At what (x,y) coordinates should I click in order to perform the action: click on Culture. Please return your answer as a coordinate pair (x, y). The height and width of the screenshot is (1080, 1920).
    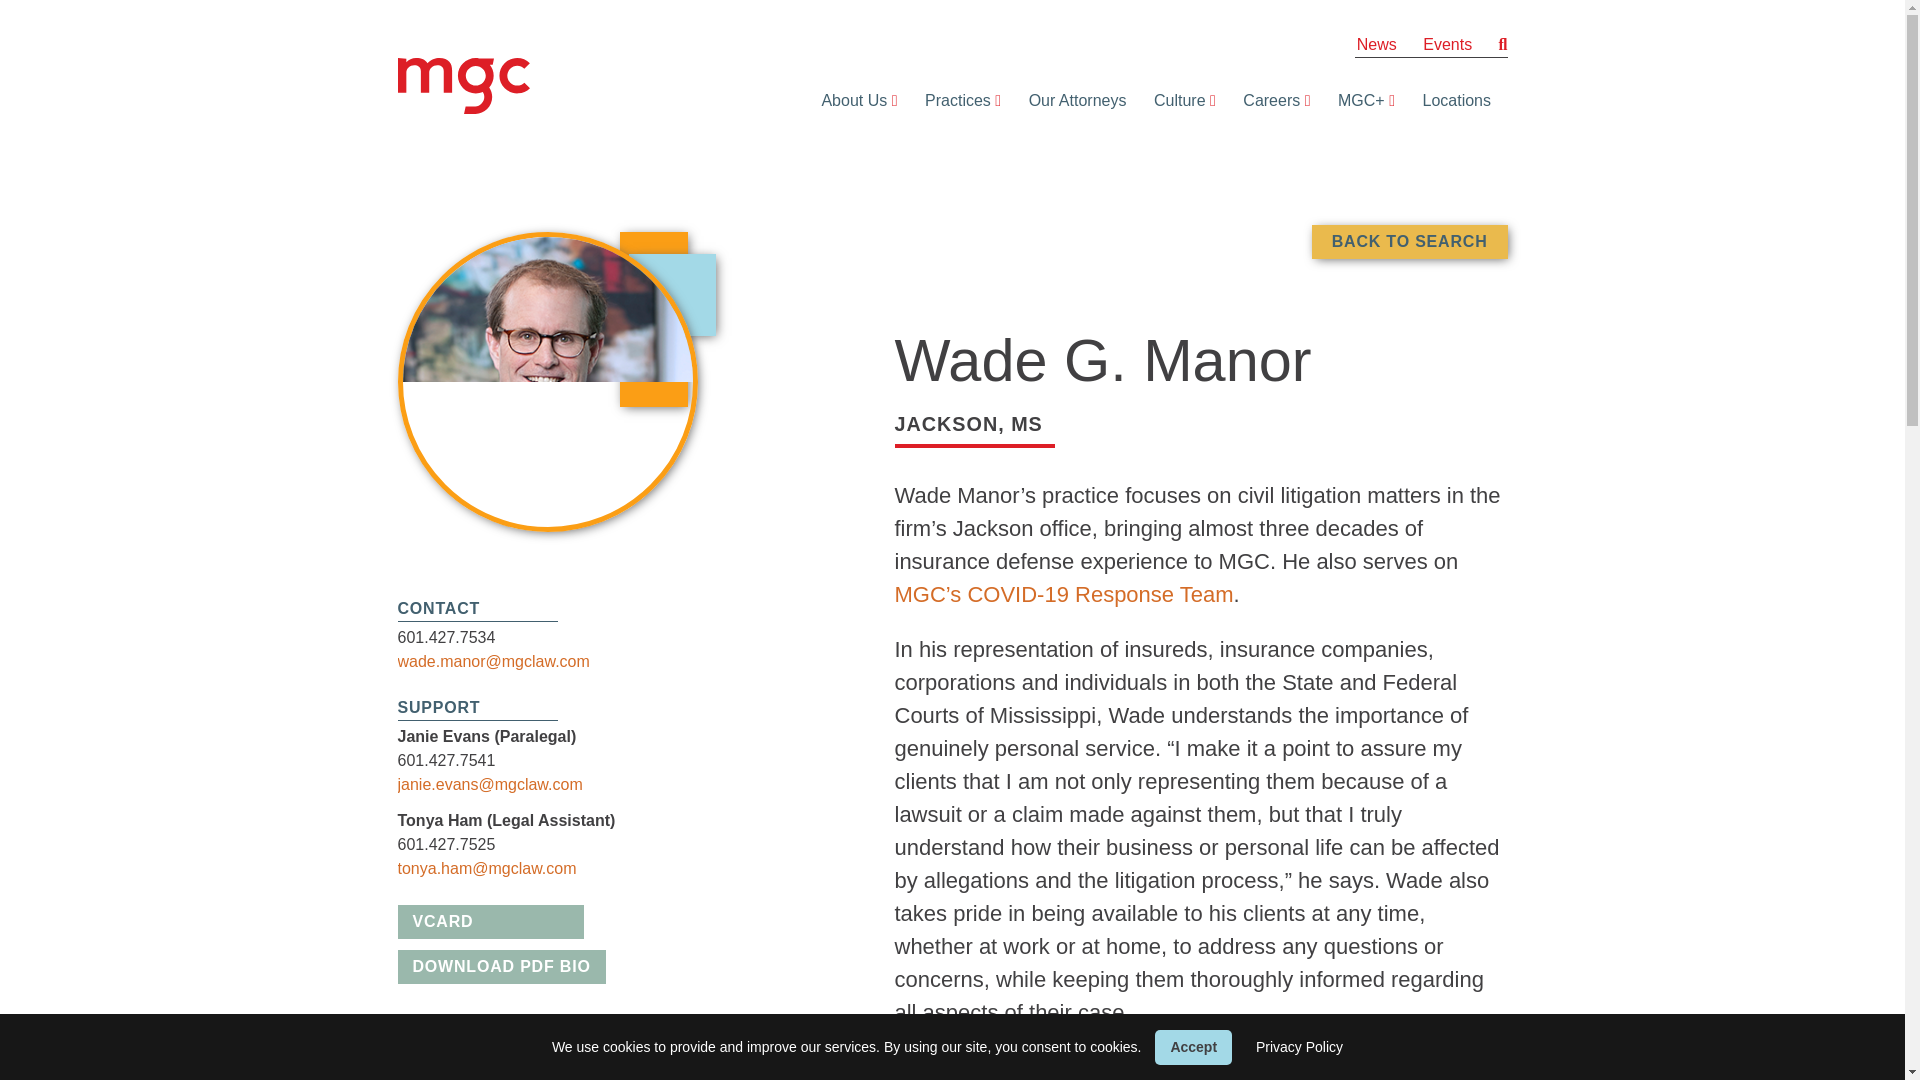
    Looking at the image, I should click on (1174, 100).